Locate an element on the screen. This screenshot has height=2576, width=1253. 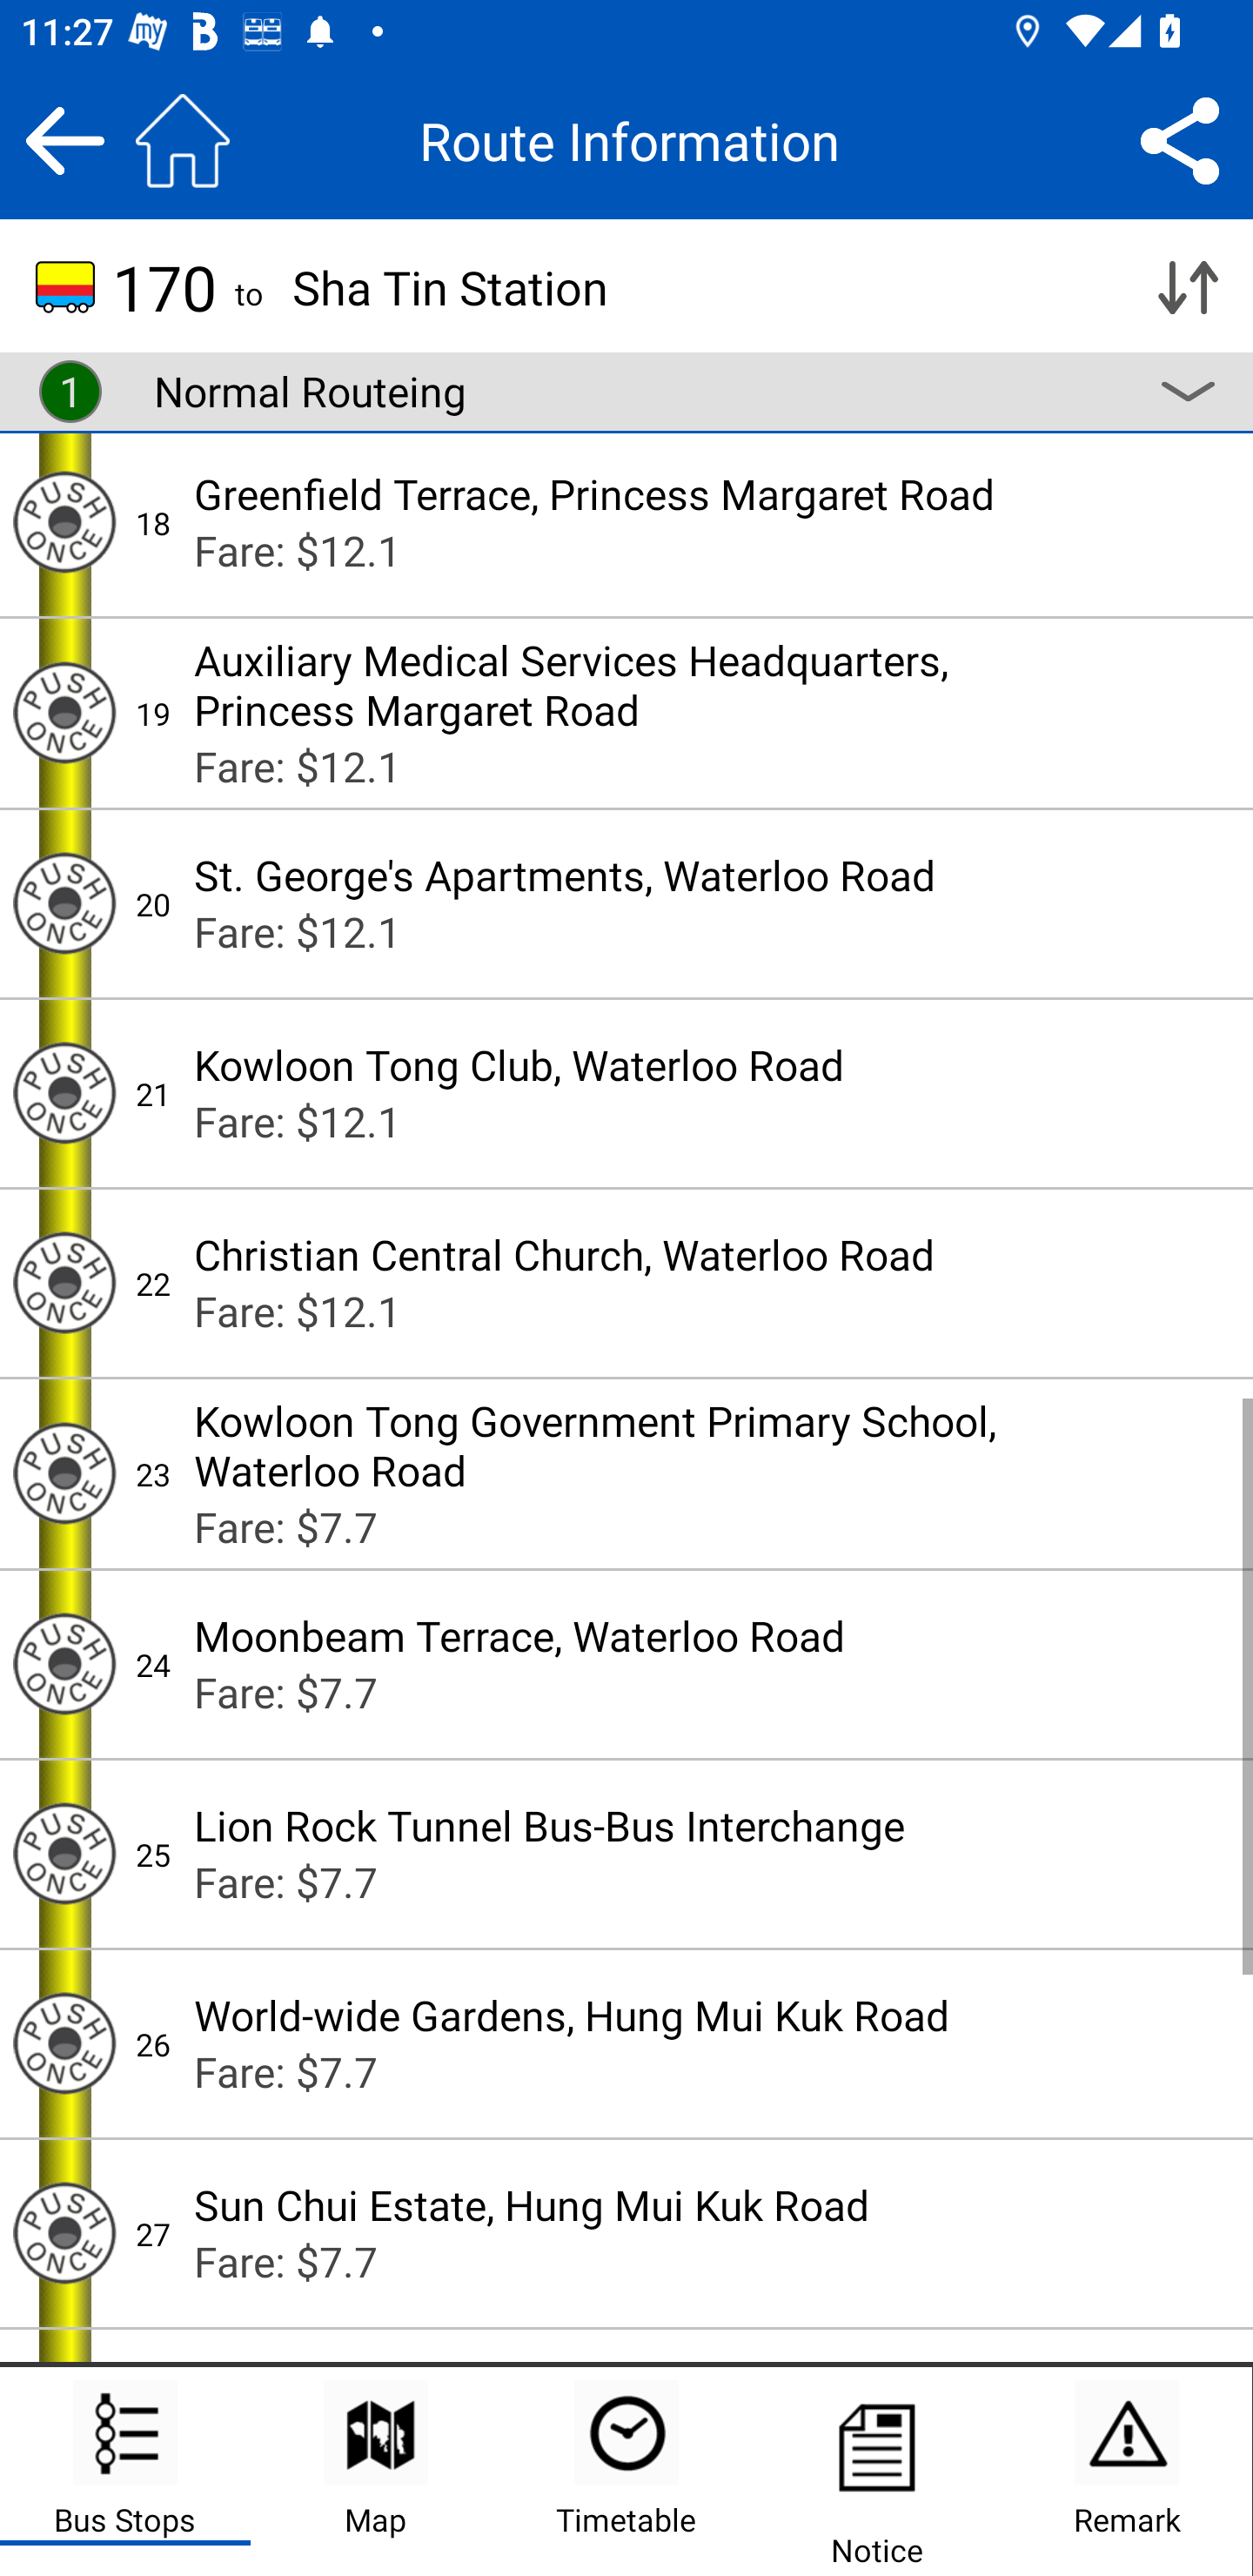
Alight Reminder is located at coordinates (64, 1473).